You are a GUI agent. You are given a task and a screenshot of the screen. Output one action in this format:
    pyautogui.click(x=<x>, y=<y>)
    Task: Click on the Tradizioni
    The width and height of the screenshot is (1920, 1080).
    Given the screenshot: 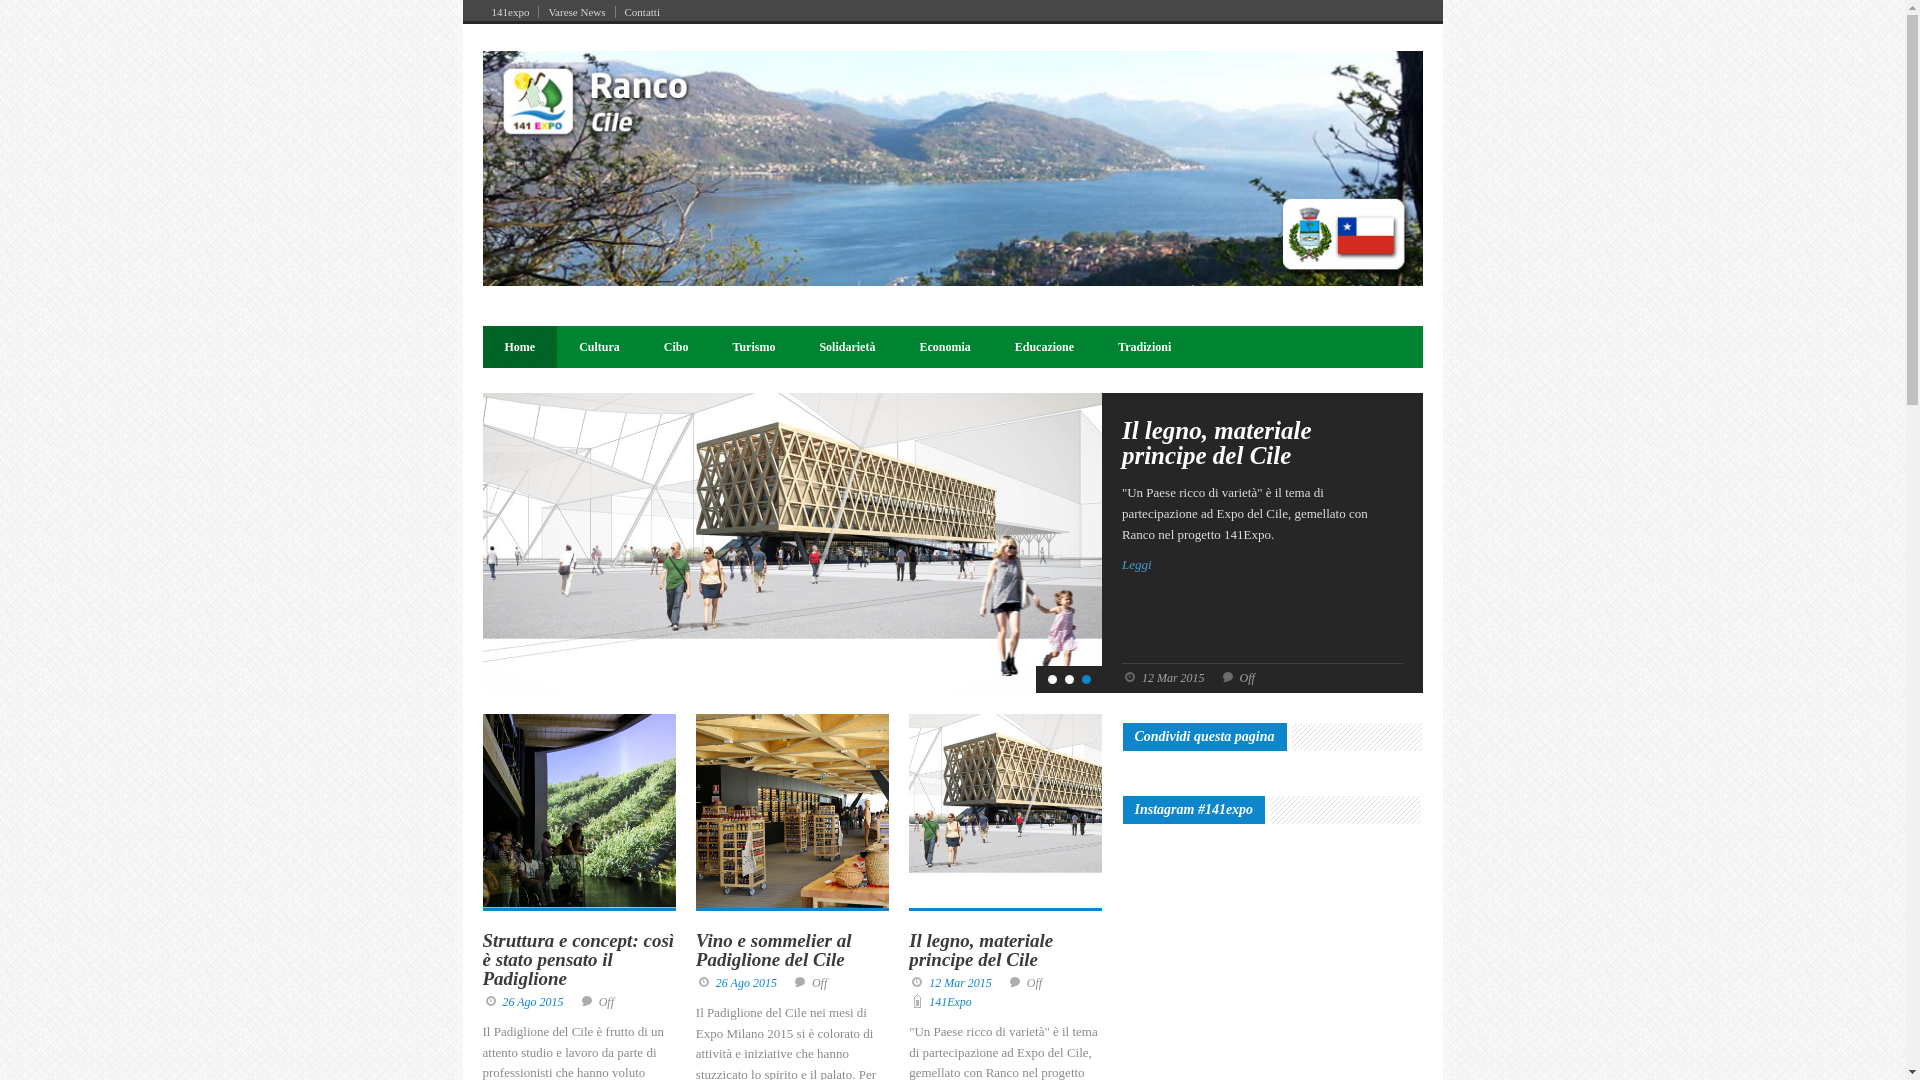 What is the action you would take?
    pyautogui.click(x=1144, y=347)
    